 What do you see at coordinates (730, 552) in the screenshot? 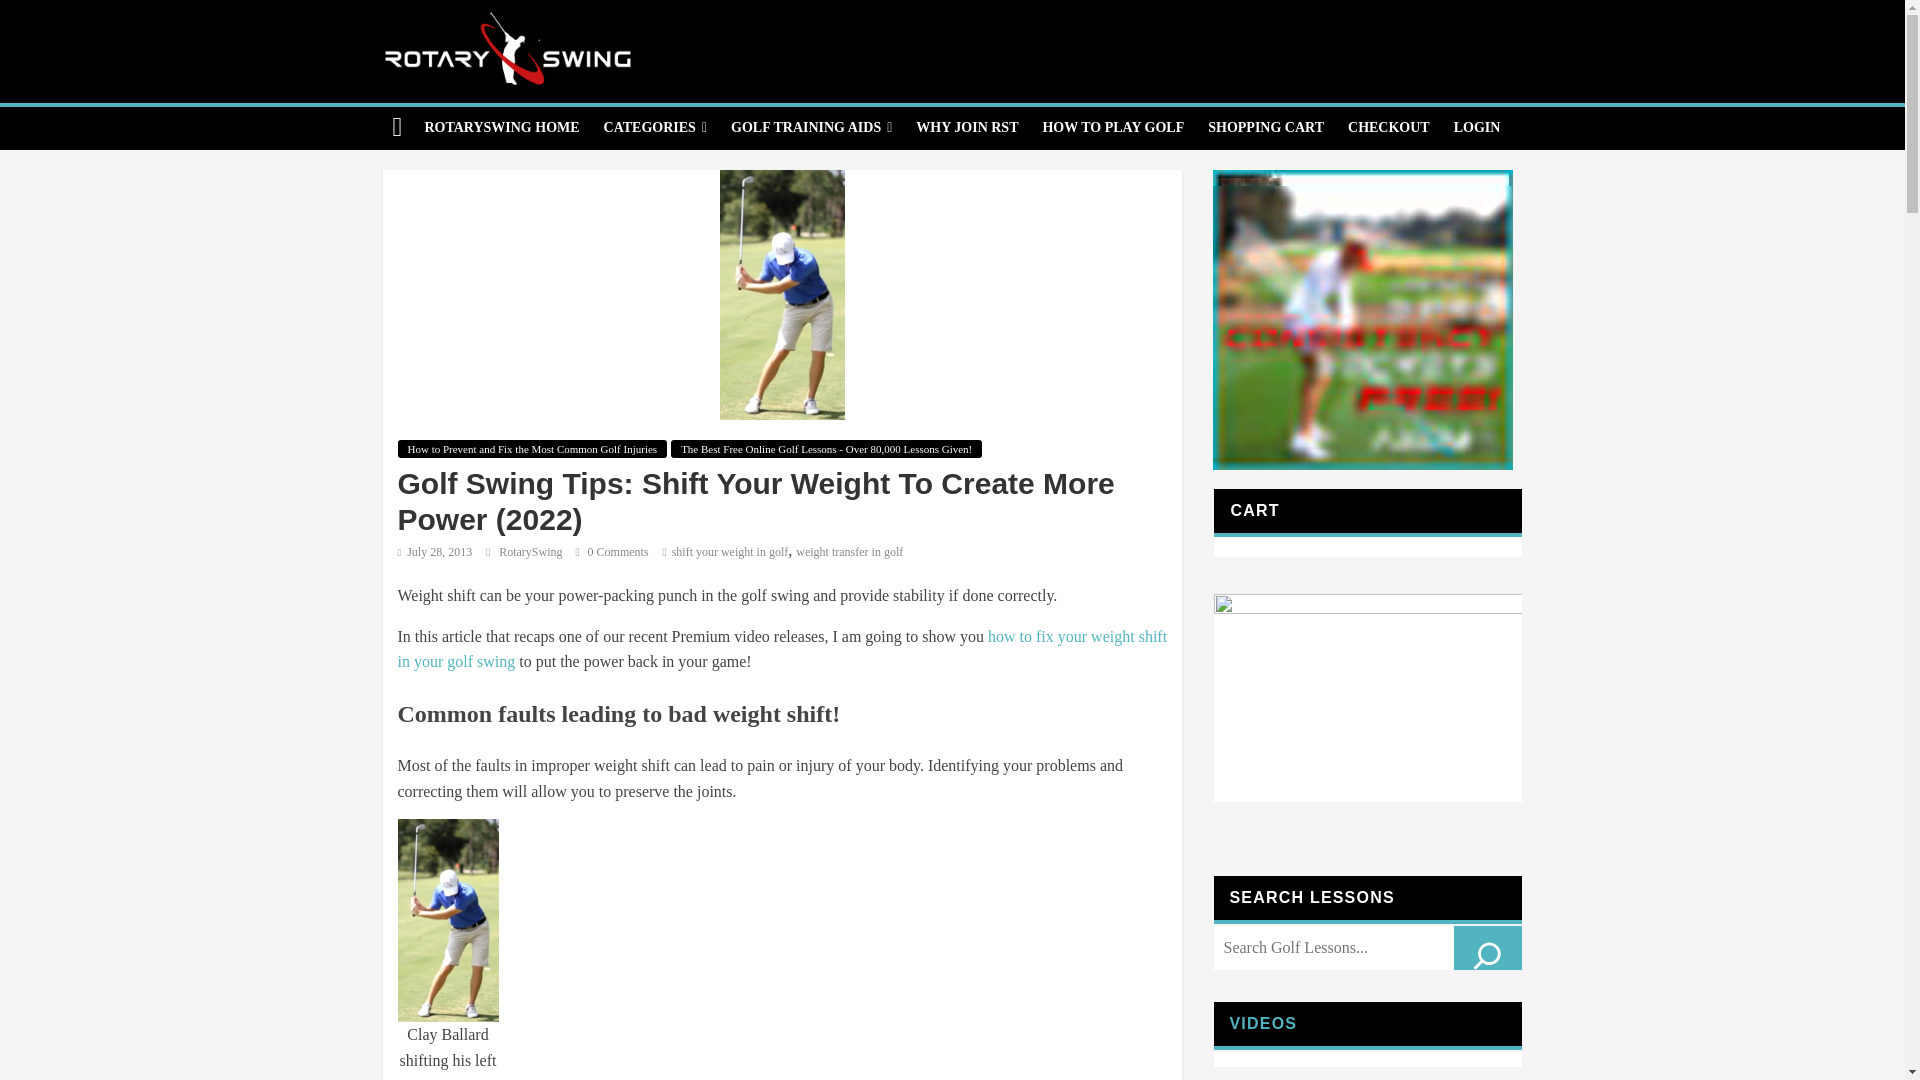
I see `shift your weight in golf` at bounding box center [730, 552].